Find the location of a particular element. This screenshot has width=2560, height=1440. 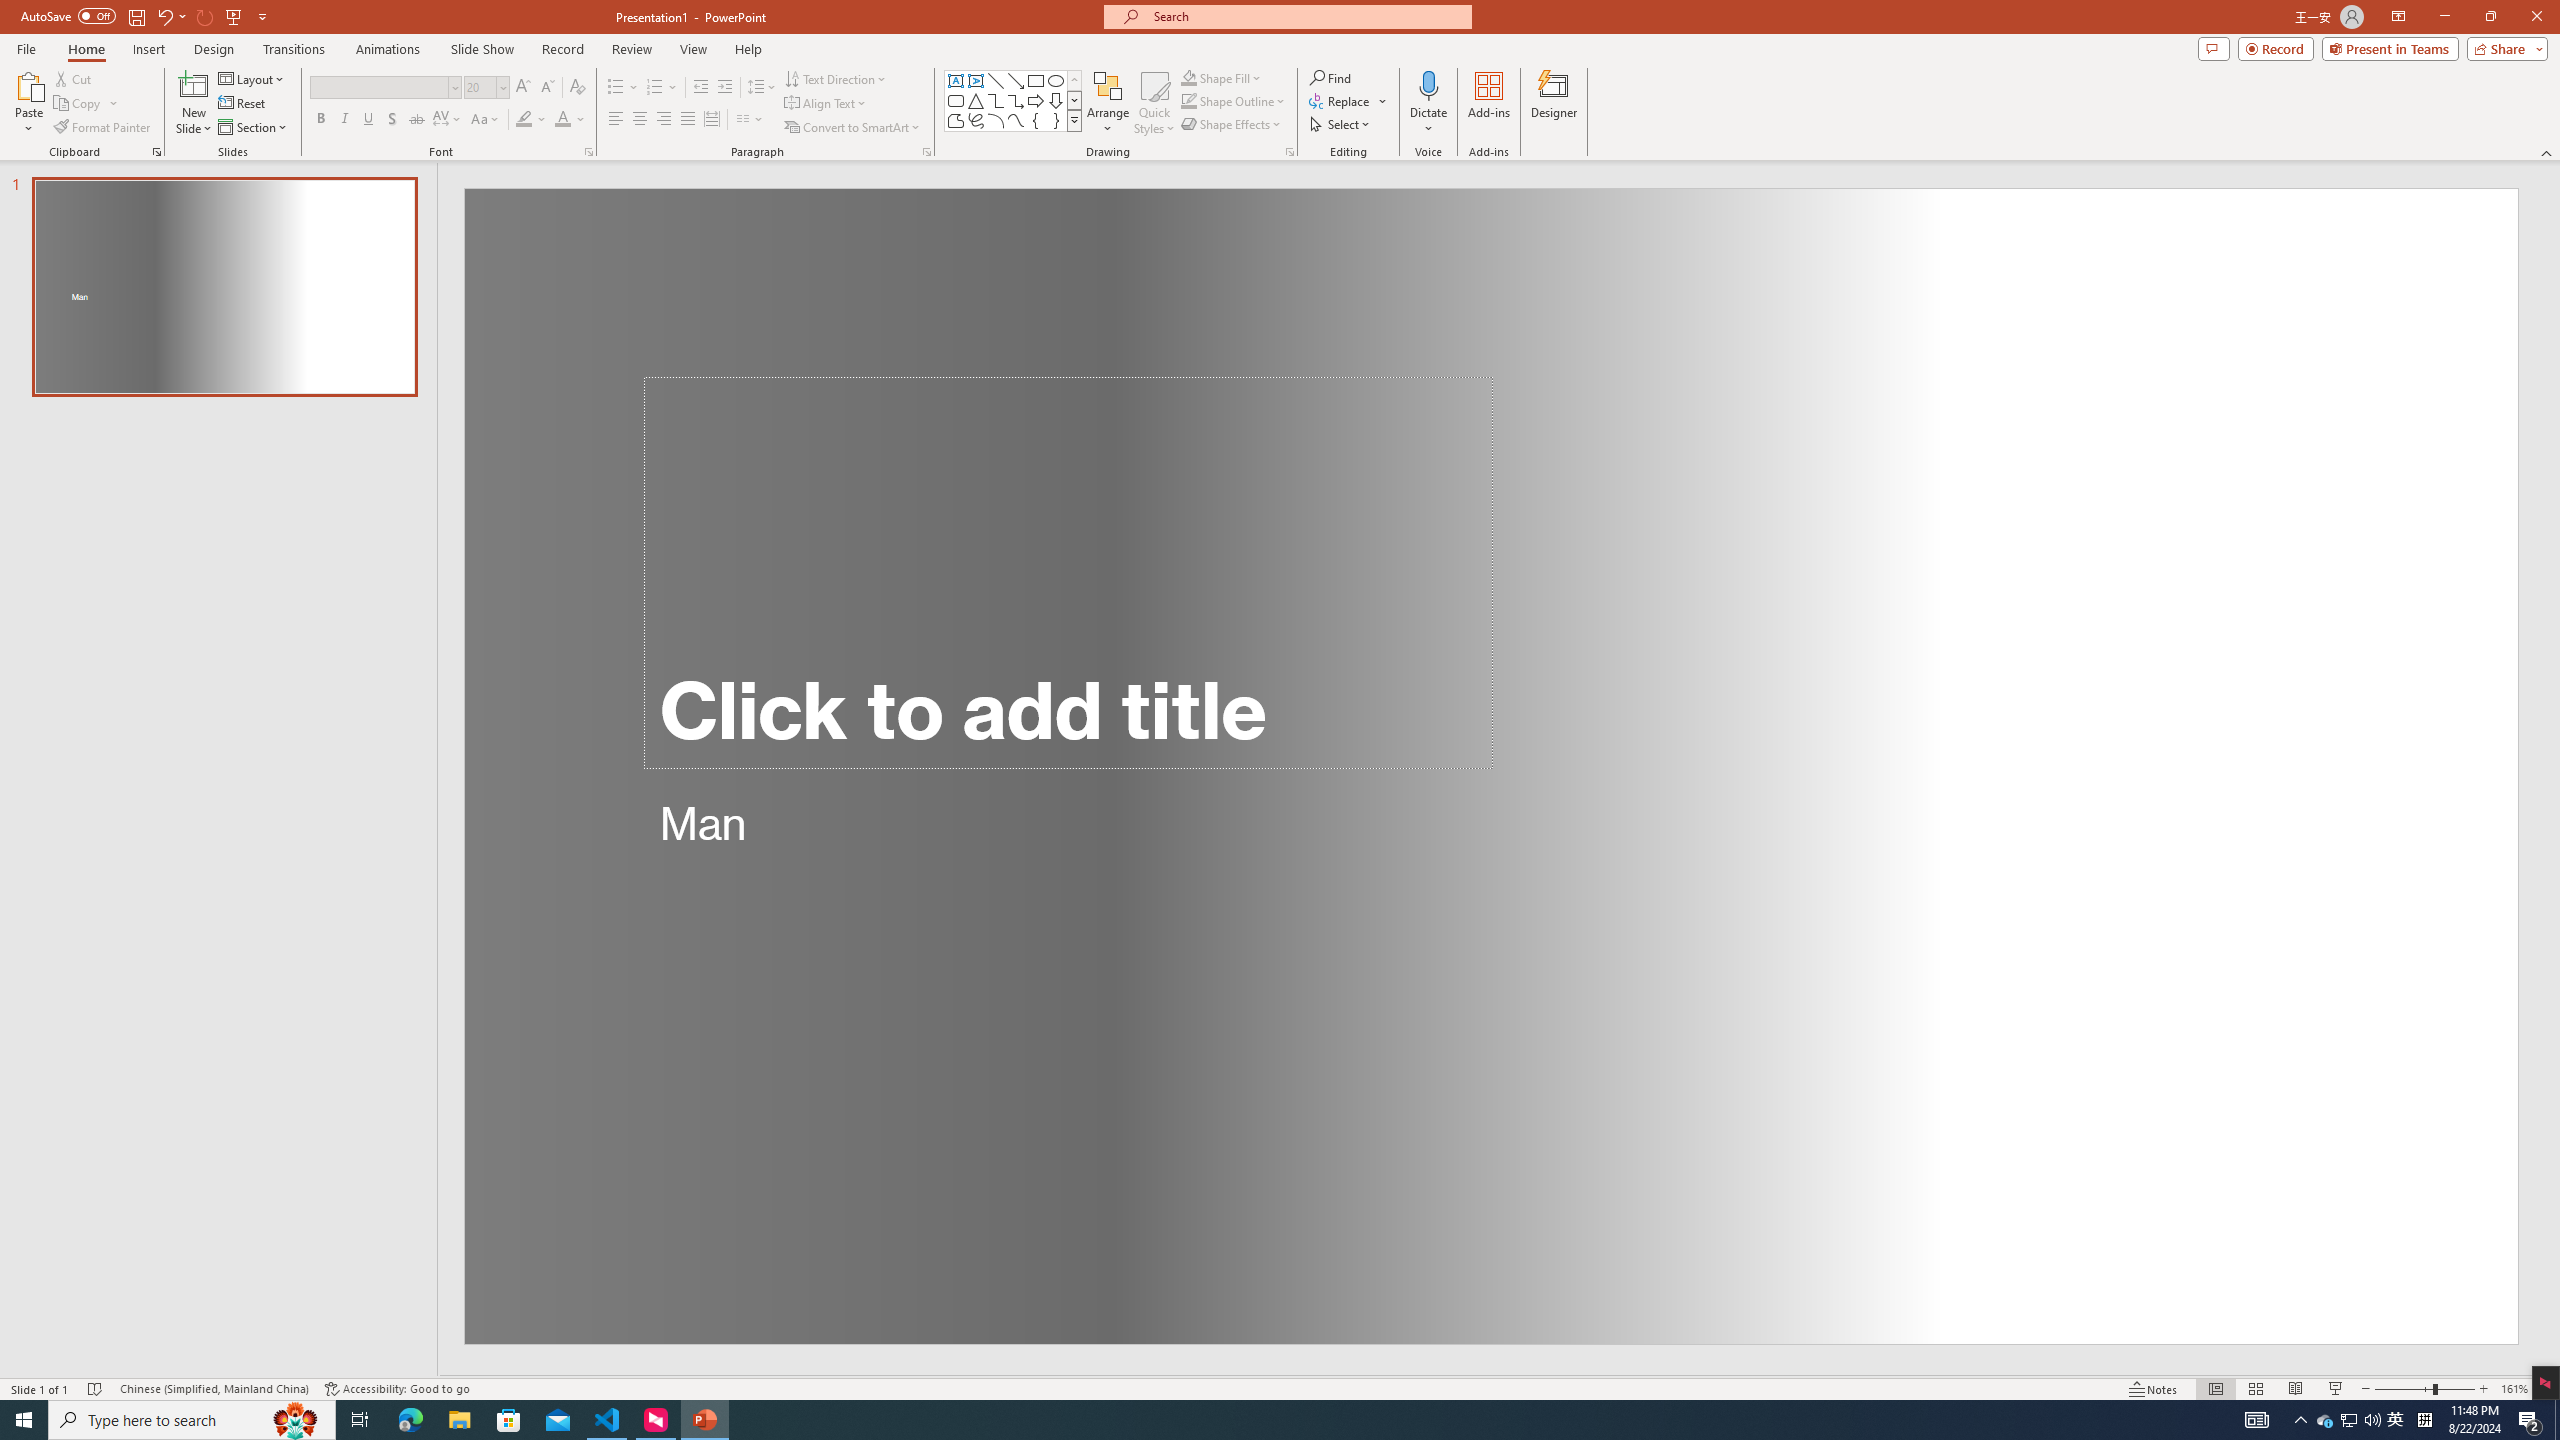

Italic is located at coordinates (344, 120).